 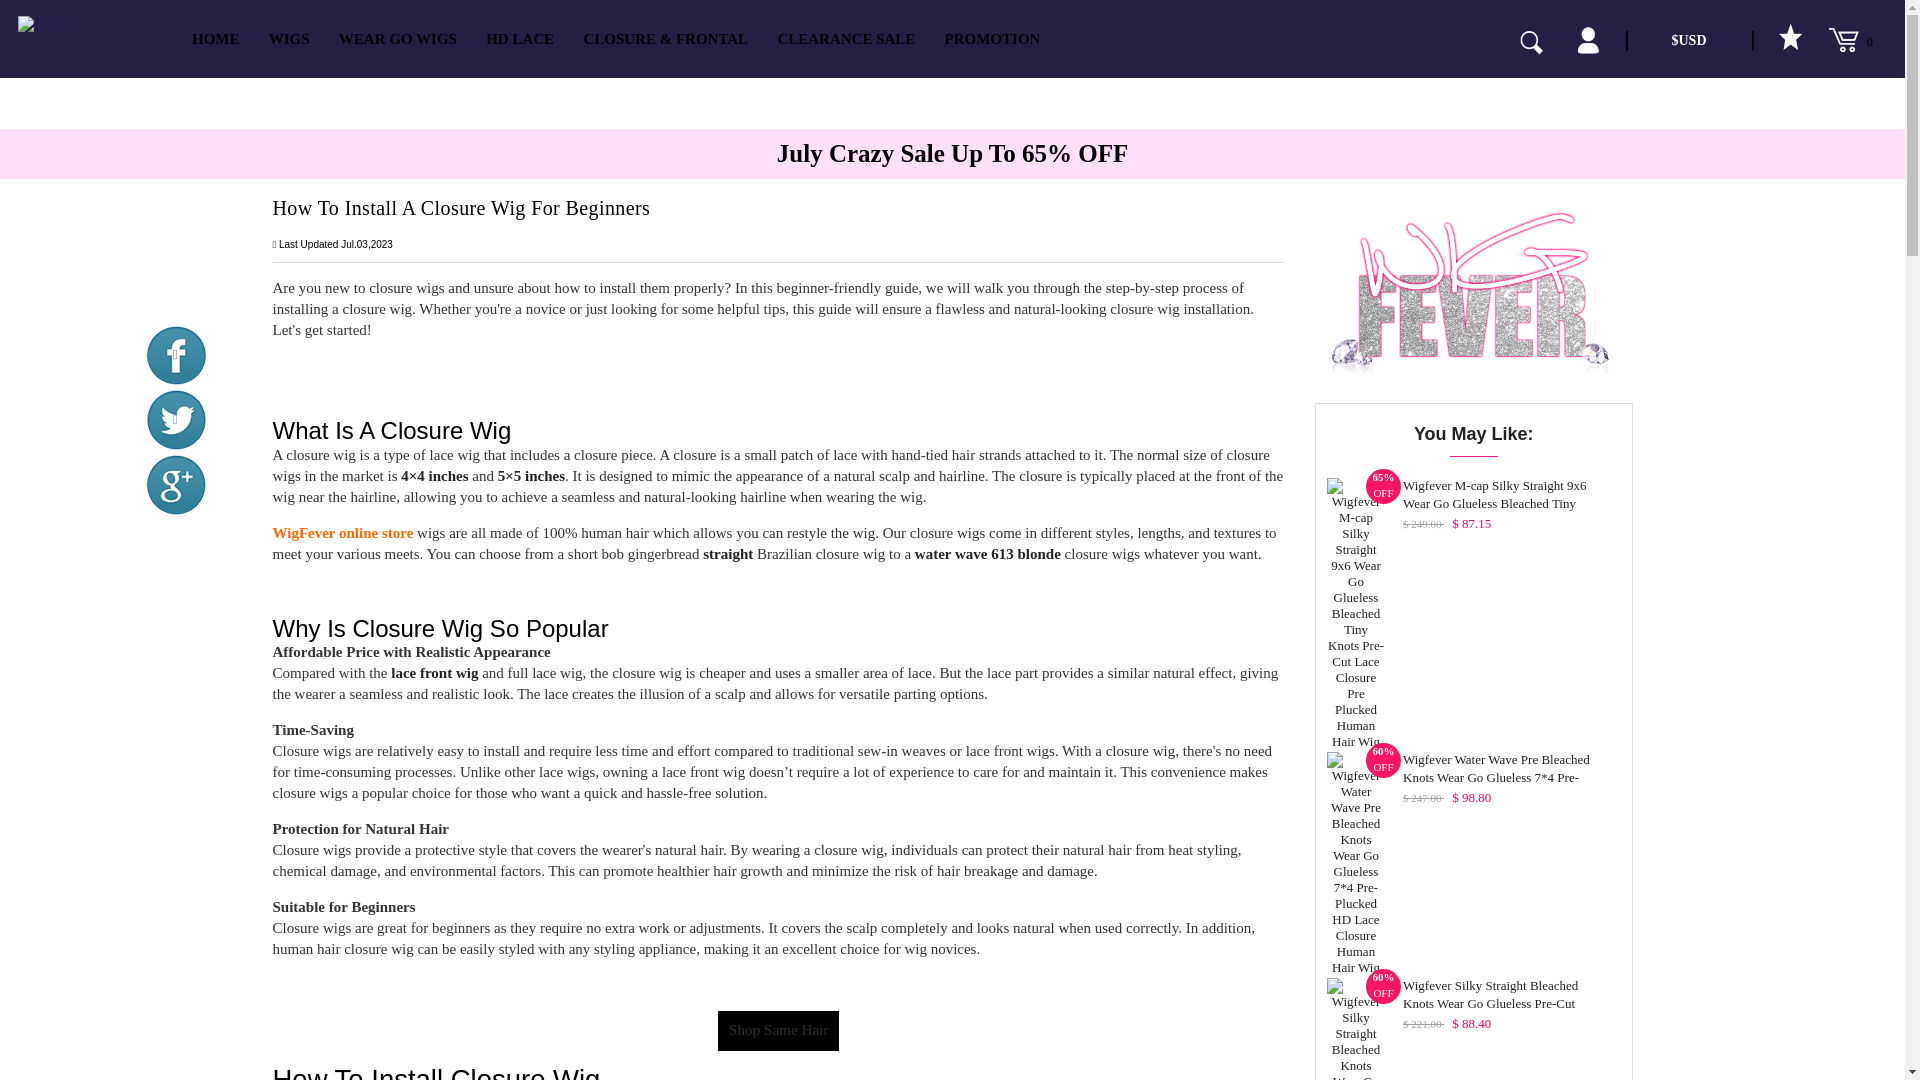 What do you see at coordinates (688, 28) in the screenshot?
I see `Learn More` at bounding box center [688, 28].